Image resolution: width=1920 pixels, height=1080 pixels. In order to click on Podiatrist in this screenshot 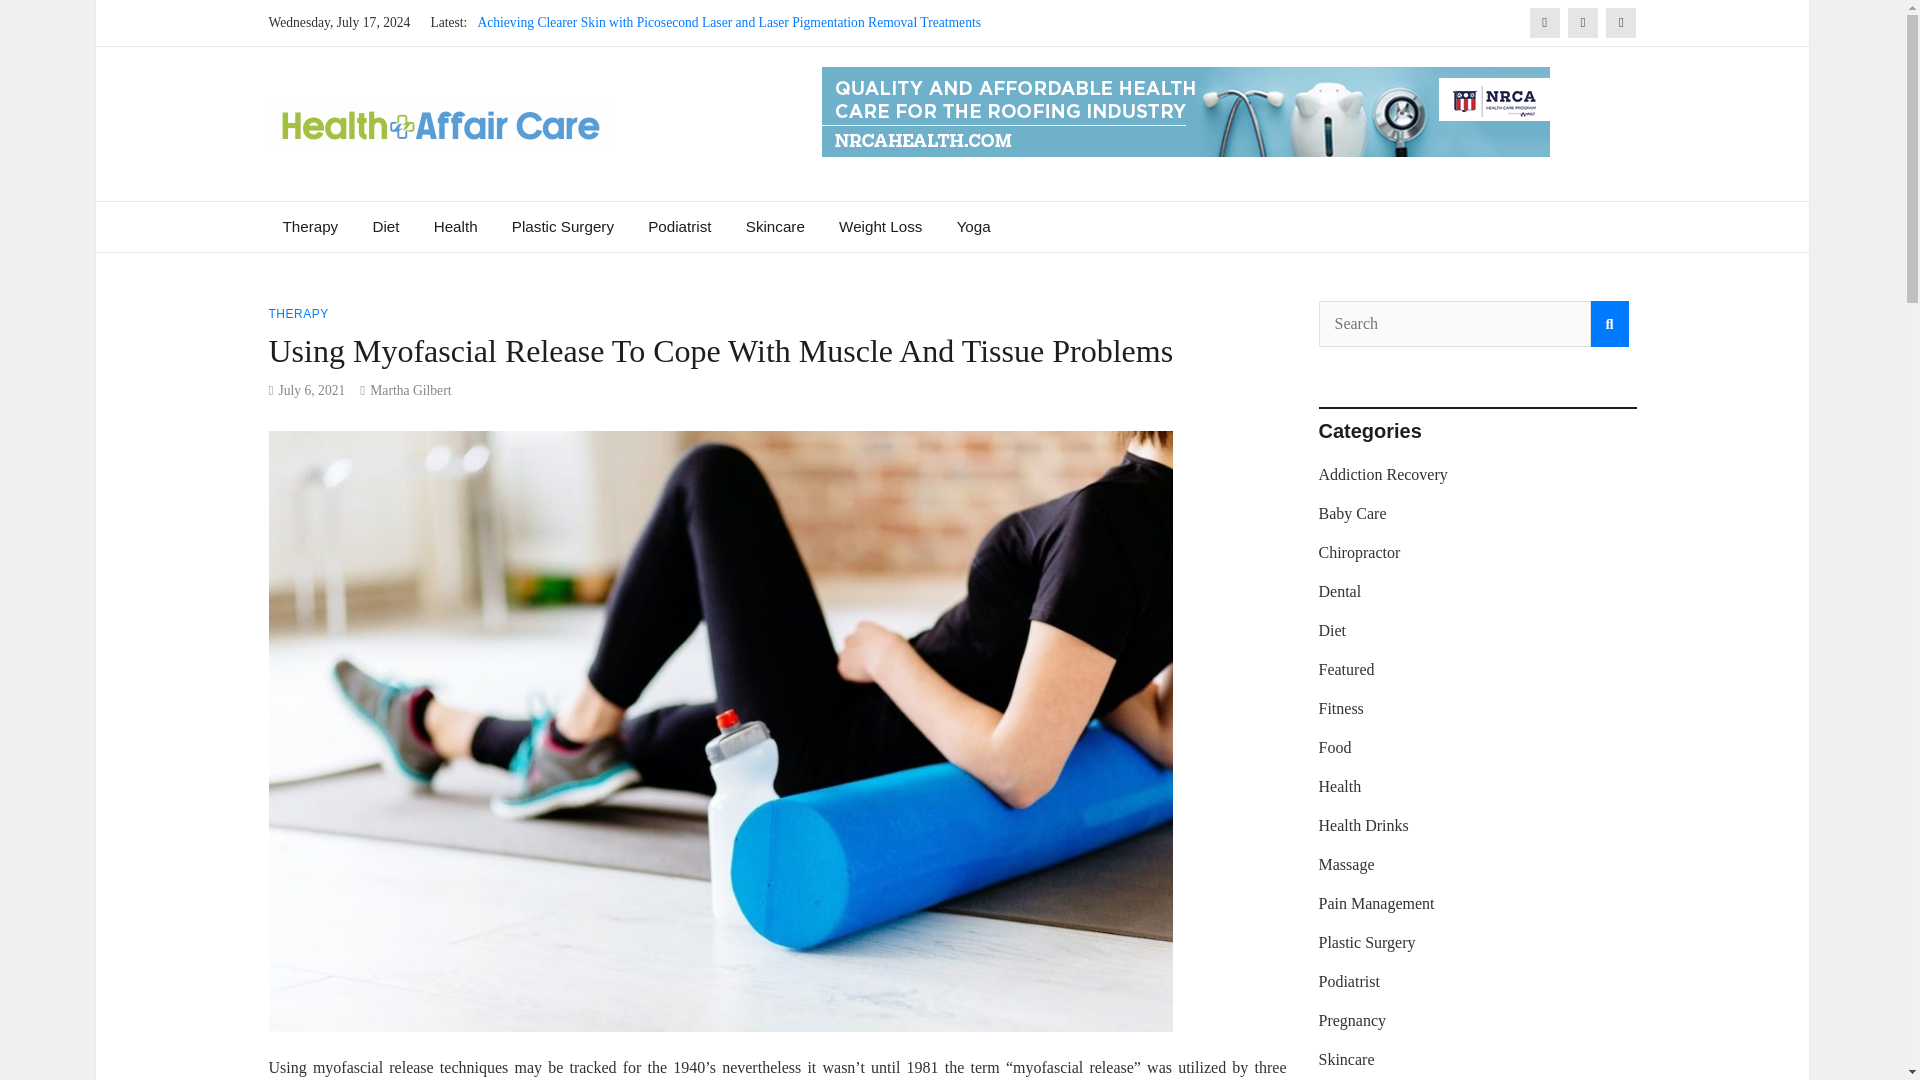, I will do `click(679, 226)`.